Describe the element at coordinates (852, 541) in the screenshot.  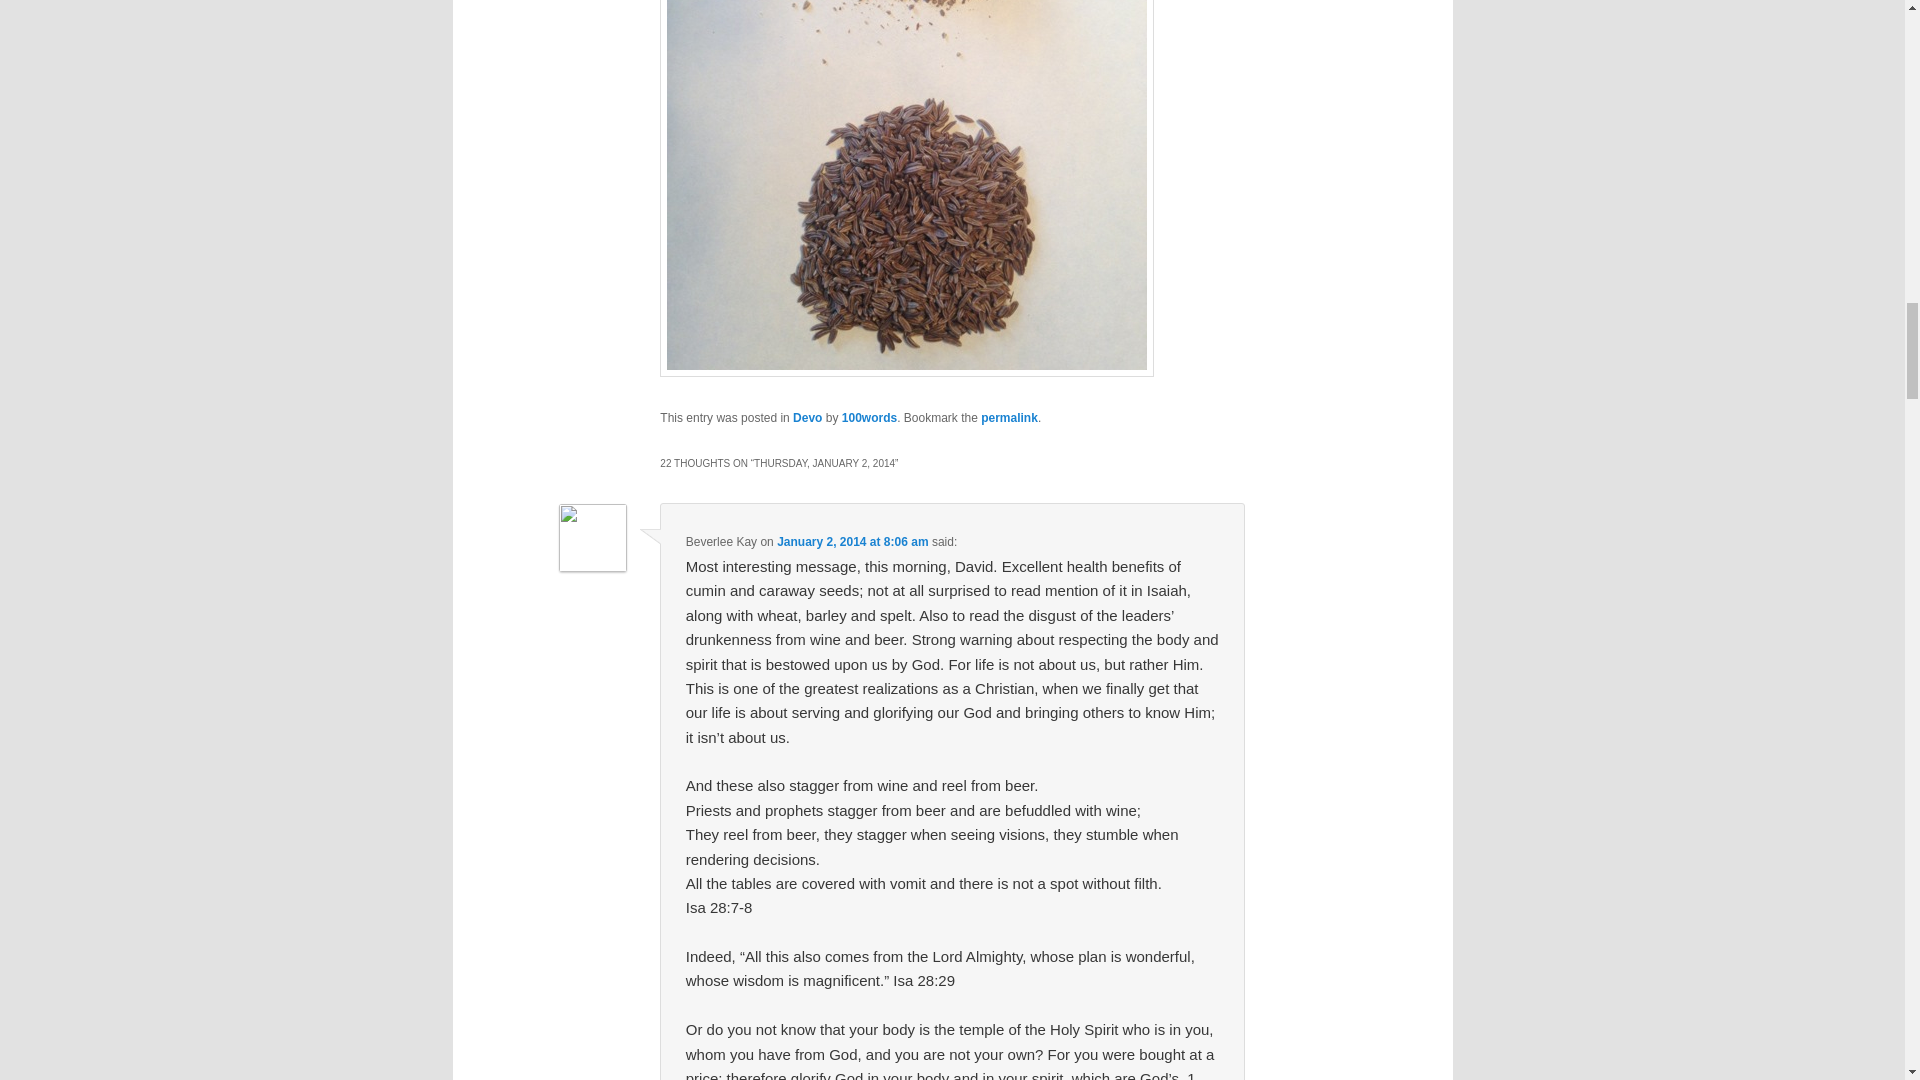
I see `January 2, 2014 at 8:06 am` at that location.